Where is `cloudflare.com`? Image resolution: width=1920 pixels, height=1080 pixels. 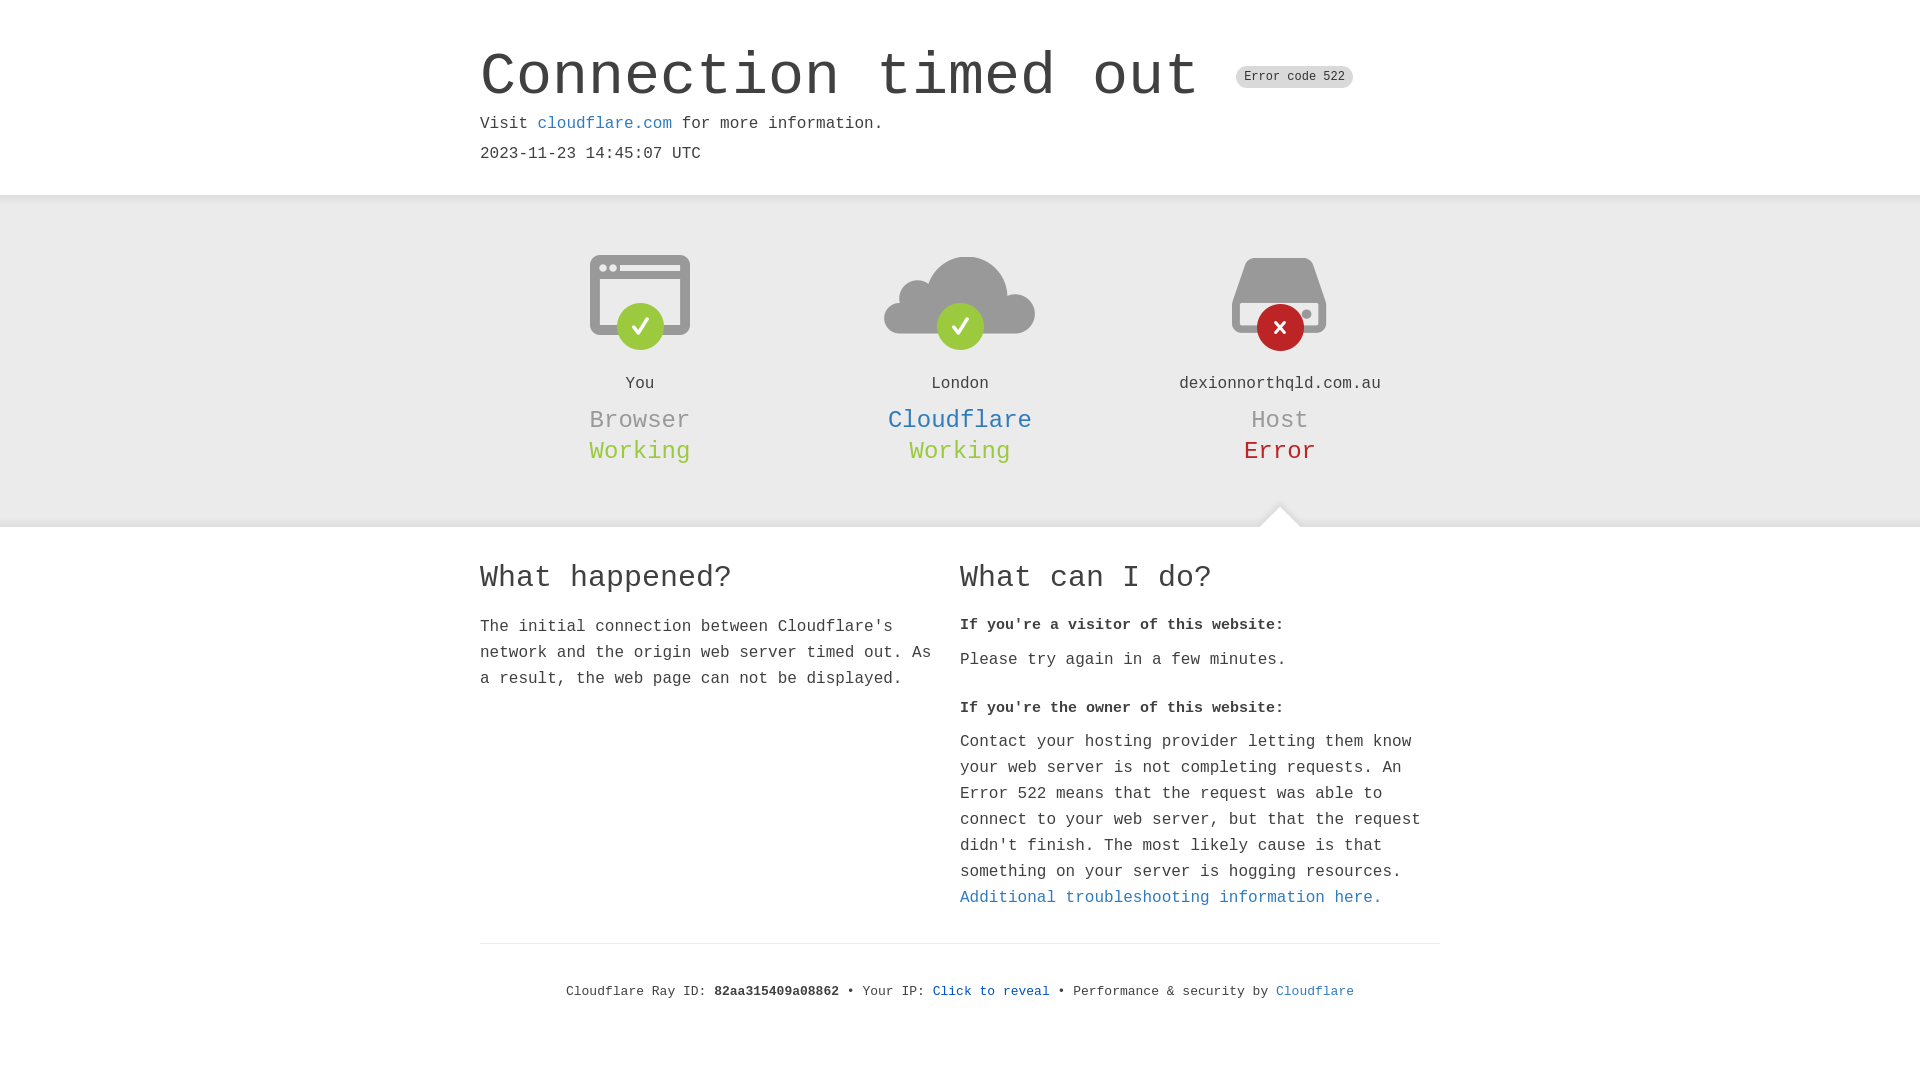
cloudflare.com is located at coordinates (605, 124).